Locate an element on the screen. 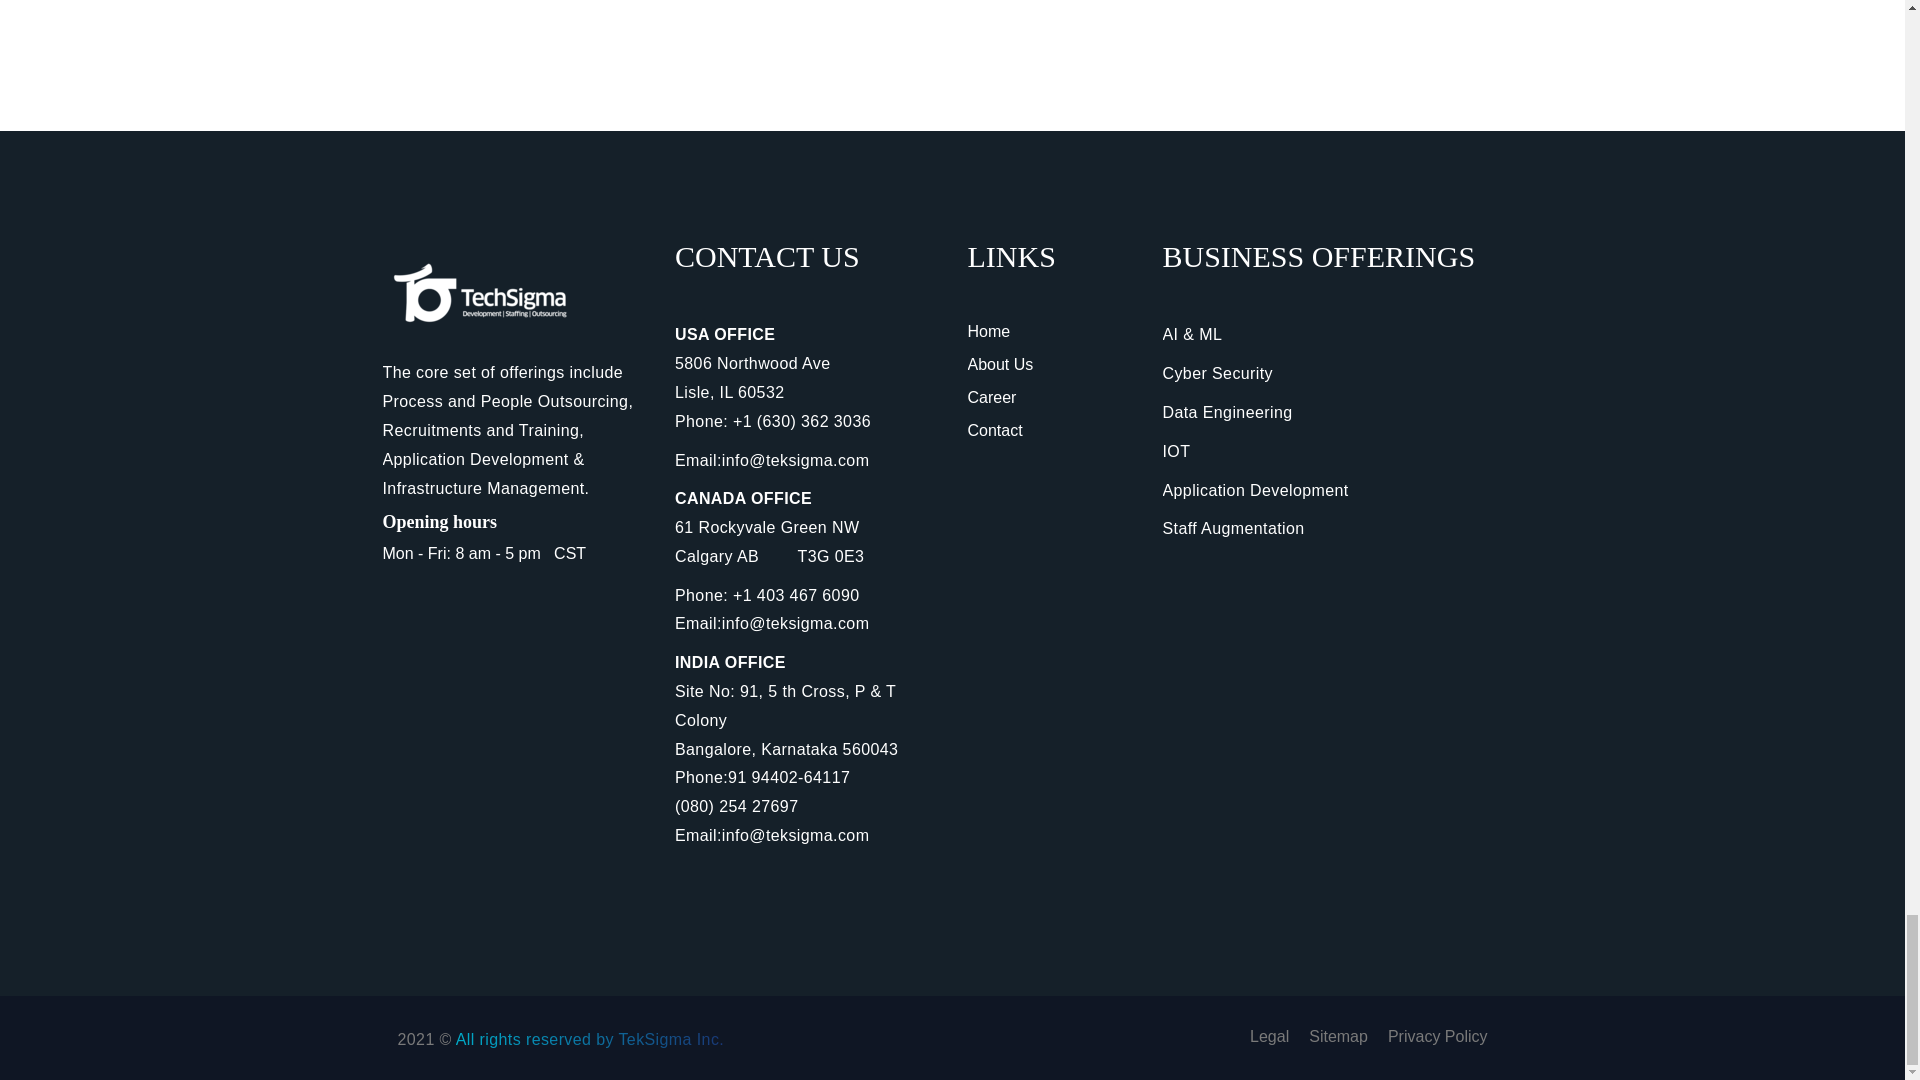  Privacy Policy is located at coordinates (1438, 1036).